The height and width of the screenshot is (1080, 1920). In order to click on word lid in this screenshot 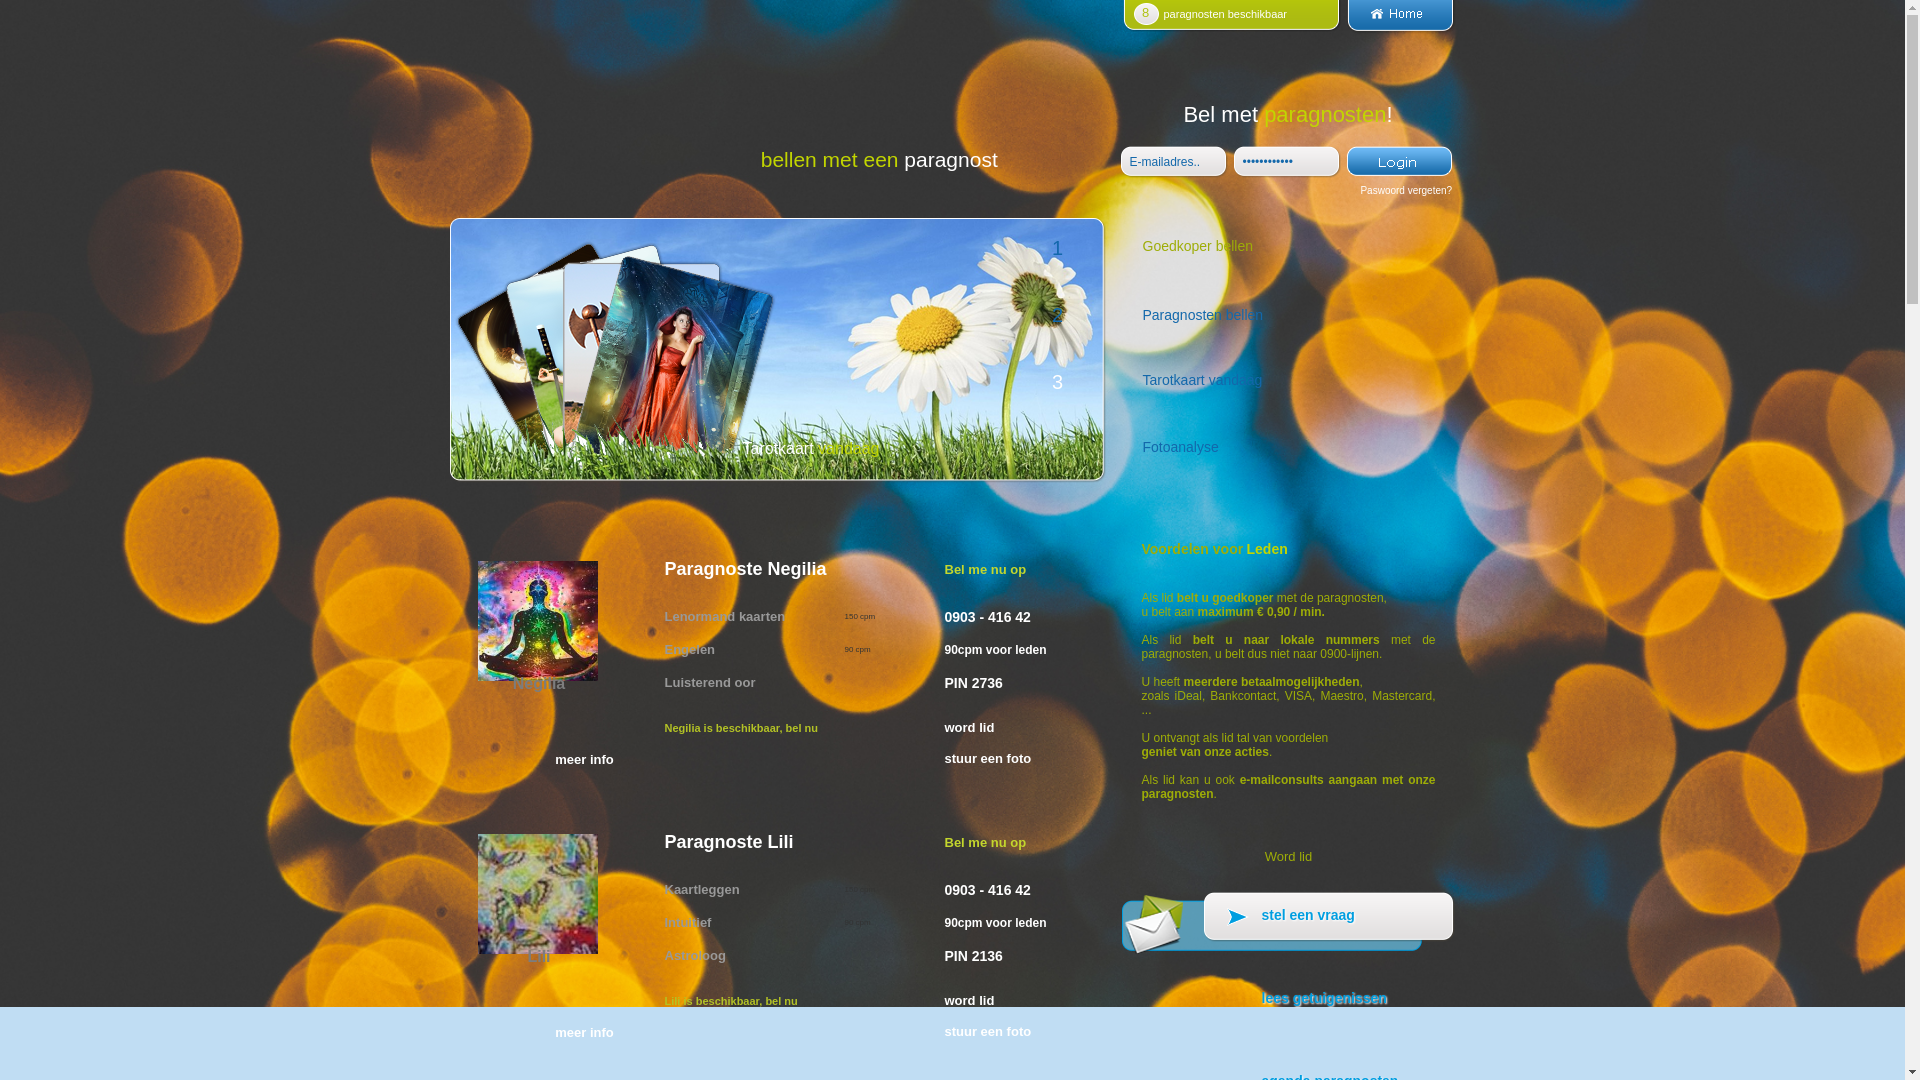, I will do `click(1014, 728)`.